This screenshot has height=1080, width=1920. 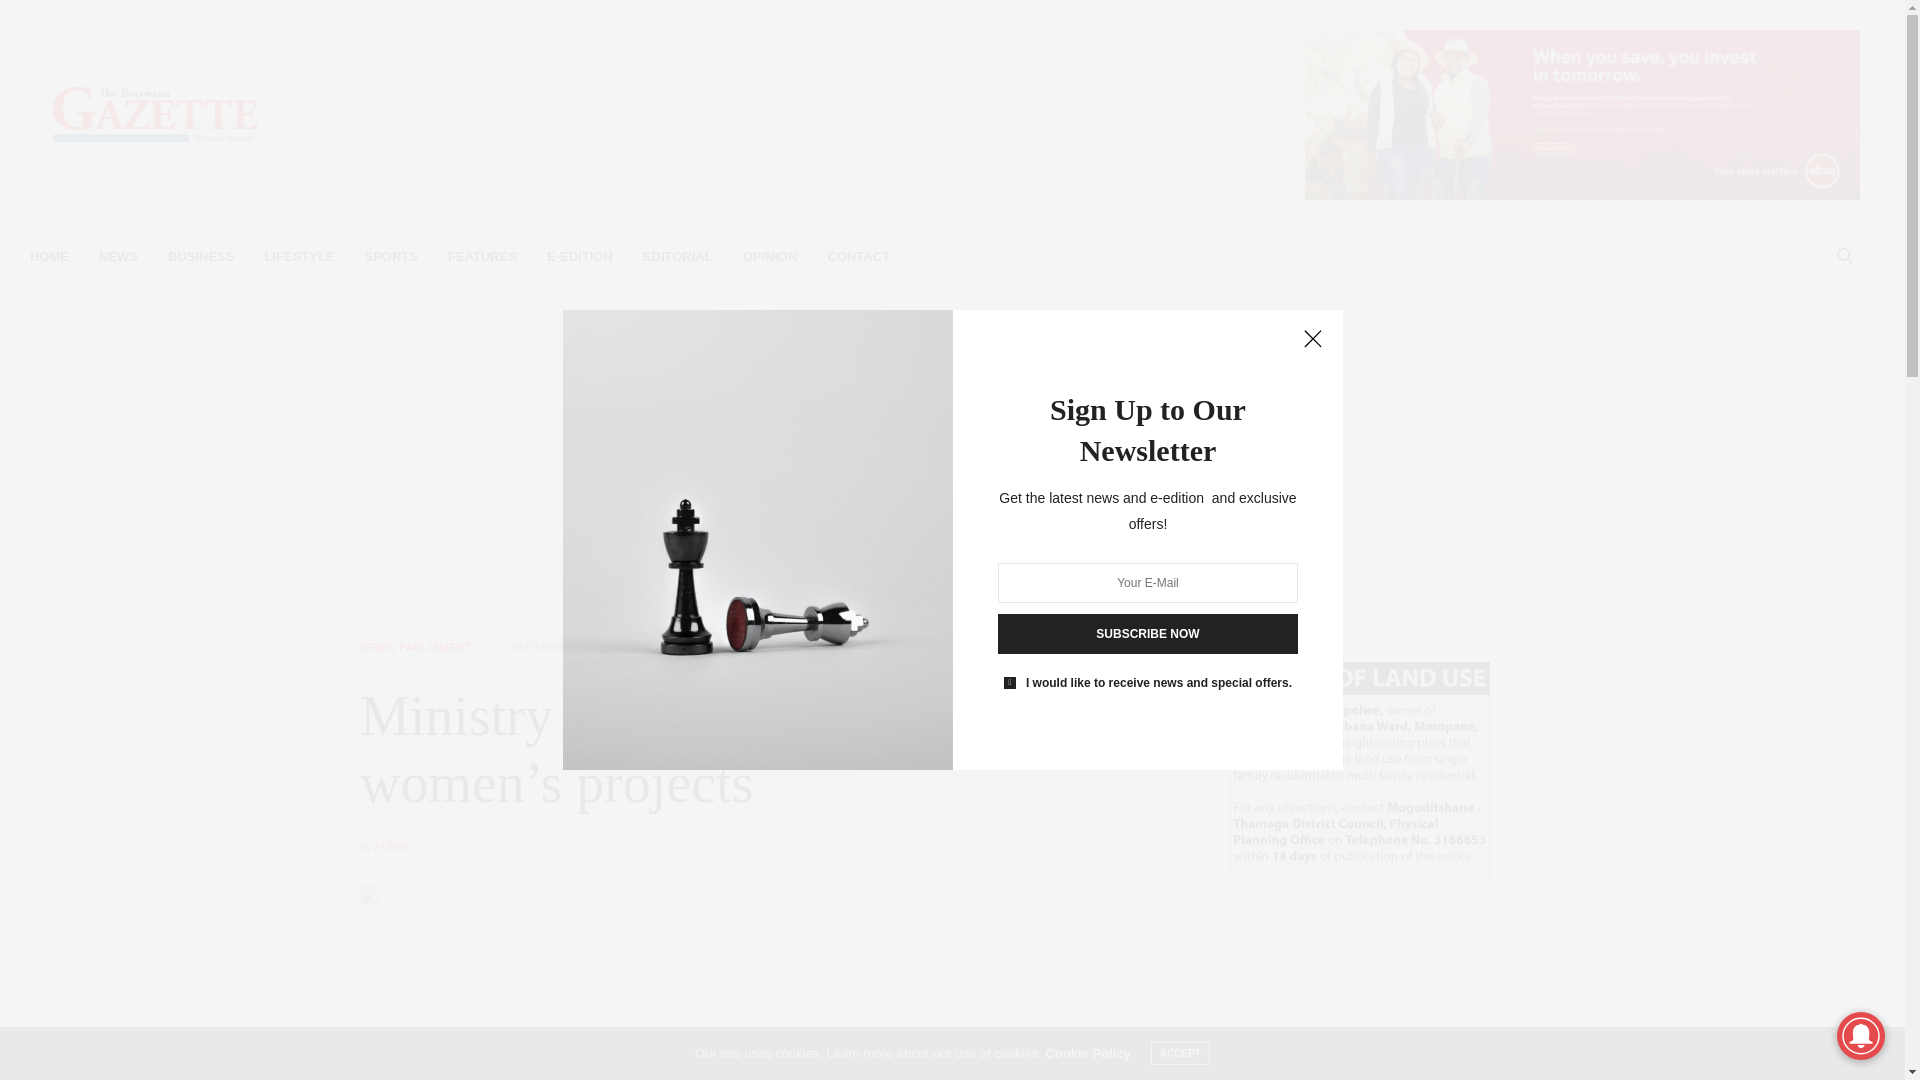 What do you see at coordinates (678, 256) in the screenshot?
I see `EDITORIAL` at bounding box center [678, 256].